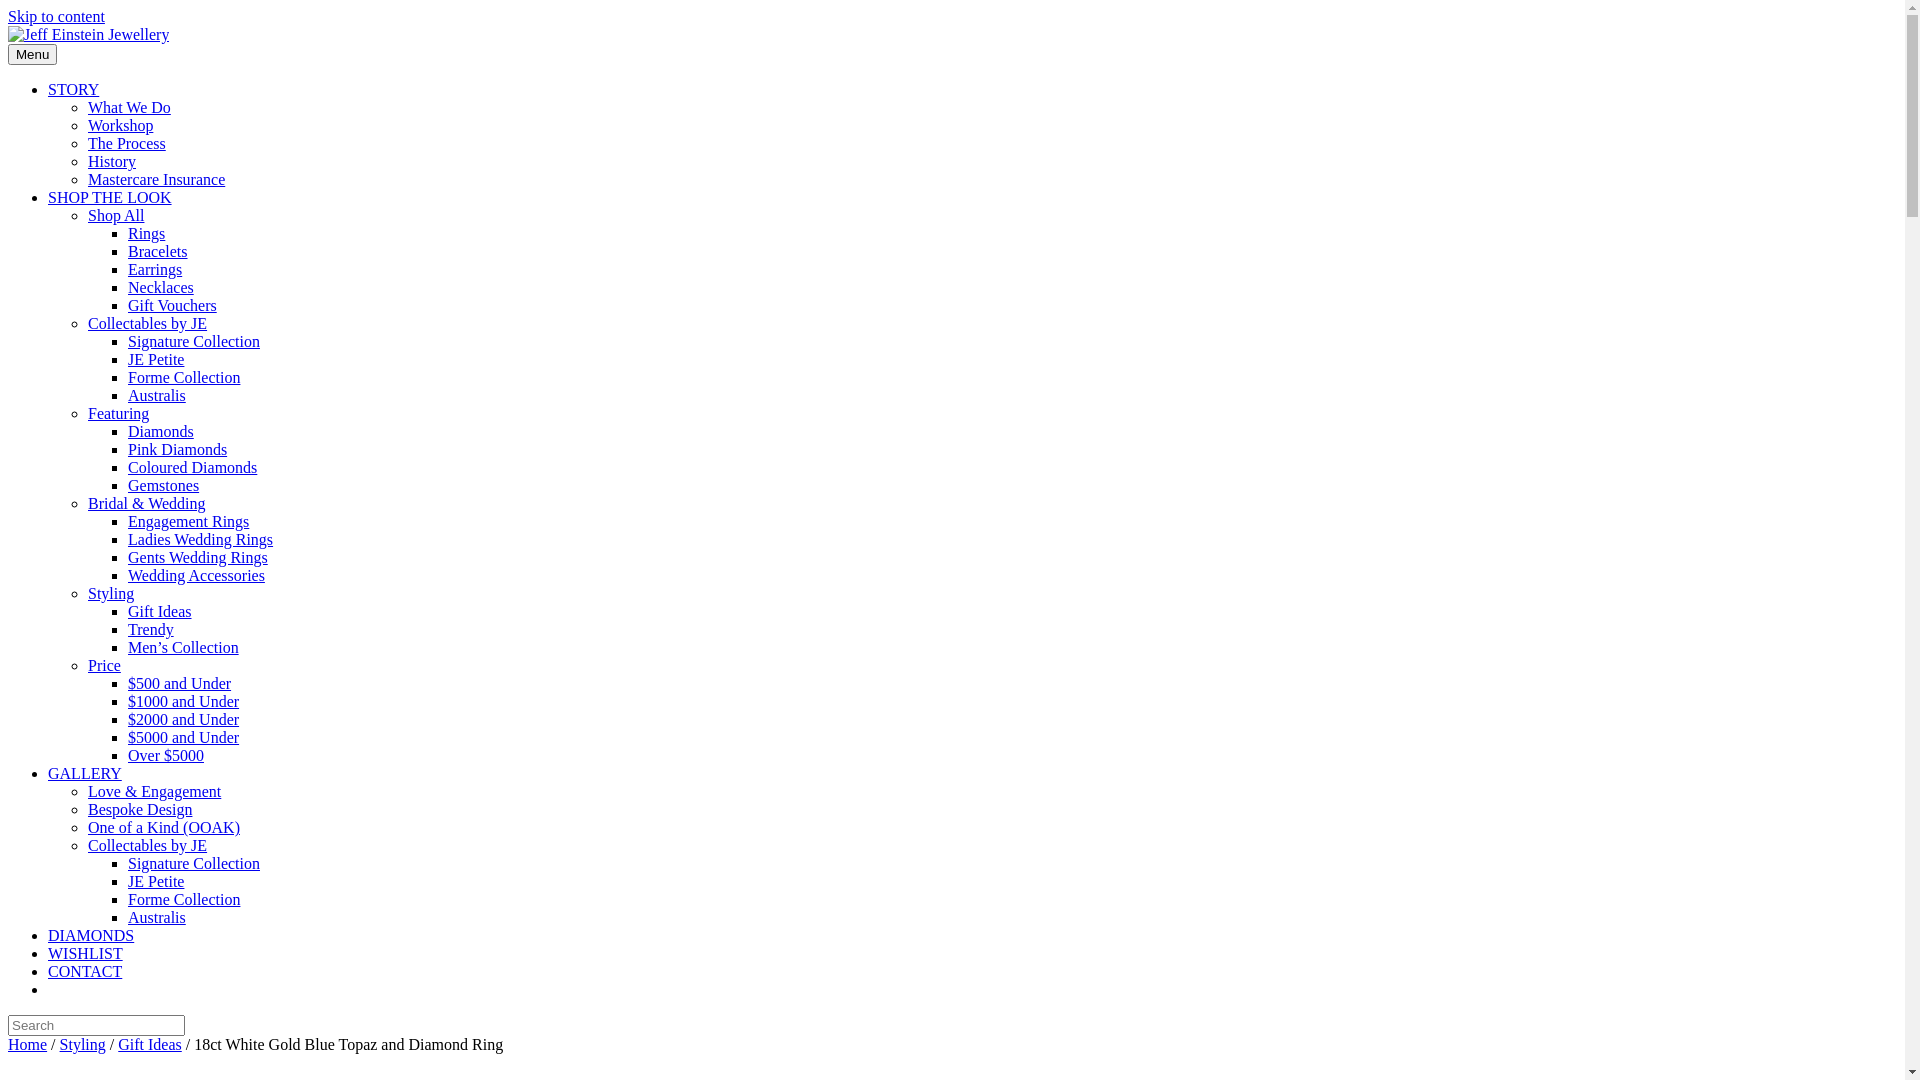 The image size is (1920, 1080). I want to click on Love & Engagement, so click(154, 792).